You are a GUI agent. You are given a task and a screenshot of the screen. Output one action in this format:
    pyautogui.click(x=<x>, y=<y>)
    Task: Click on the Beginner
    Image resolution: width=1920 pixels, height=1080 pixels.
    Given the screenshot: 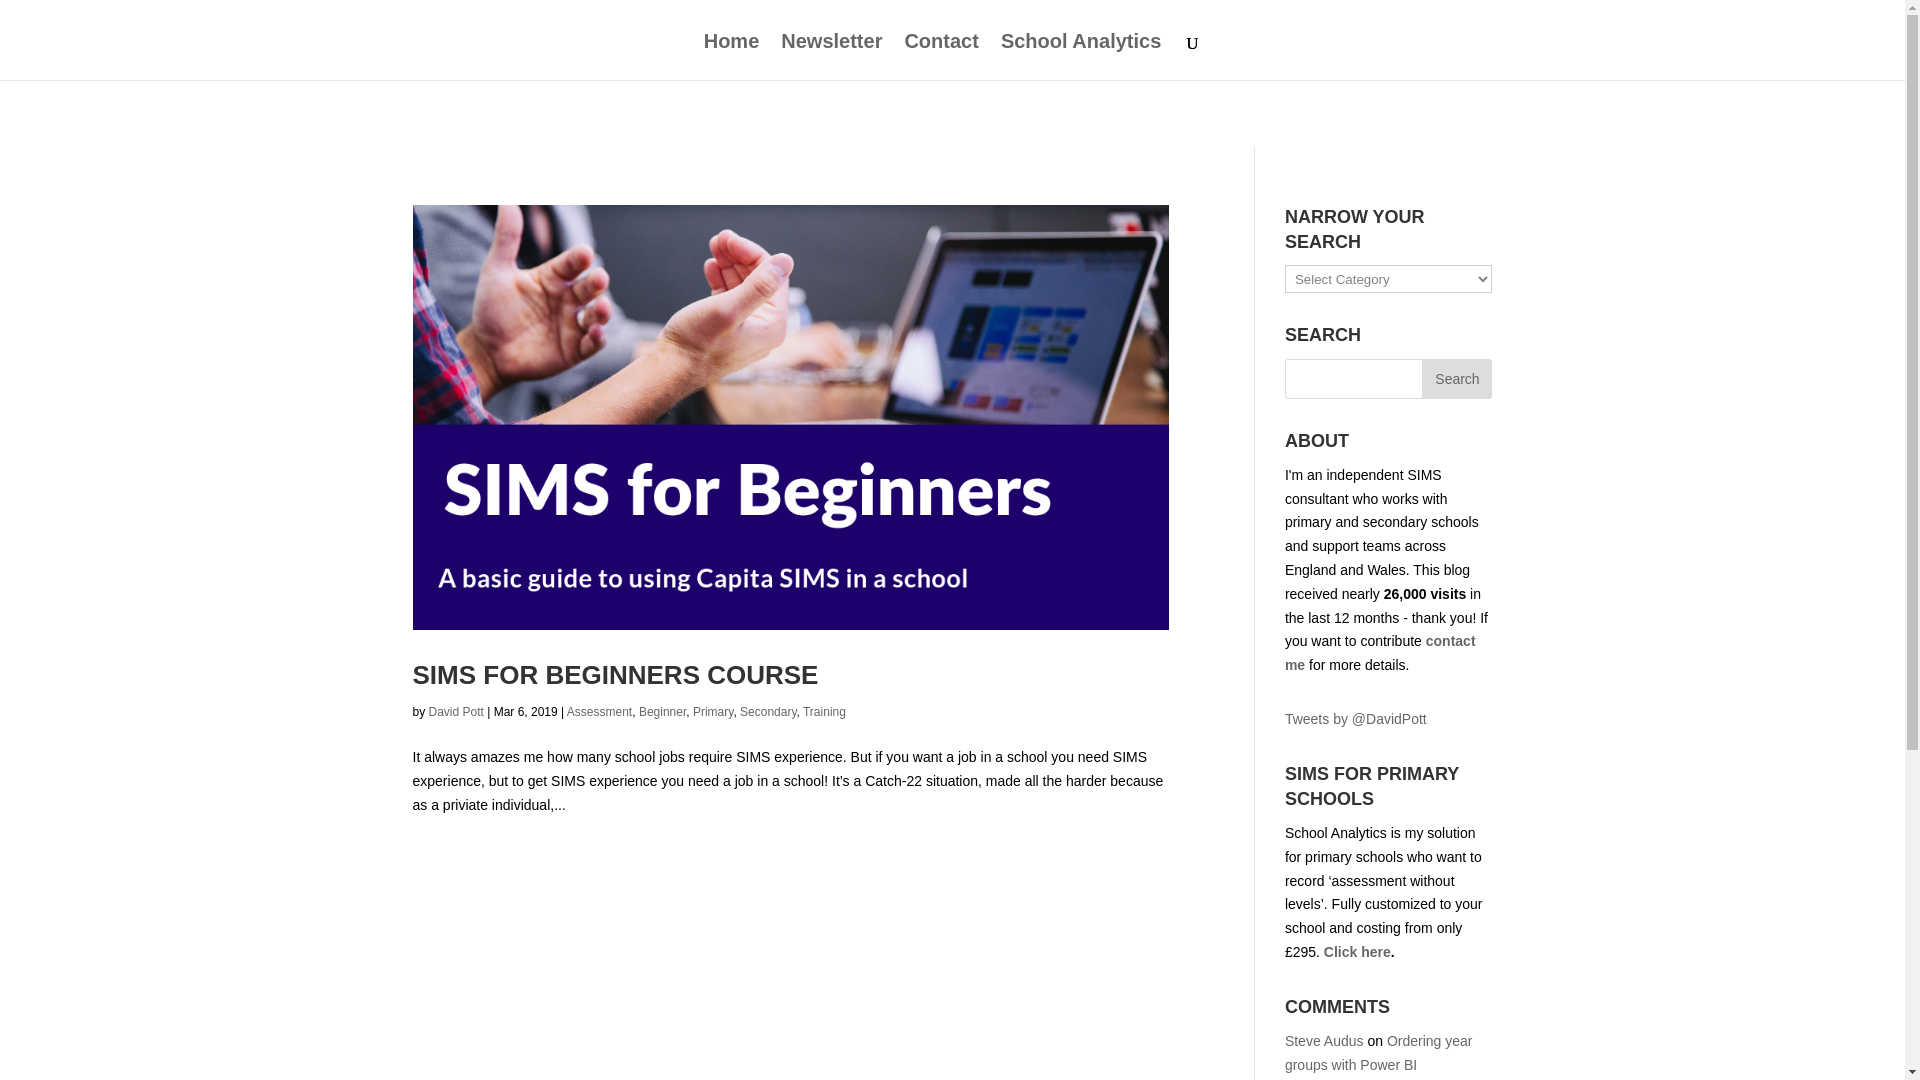 What is the action you would take?
    pyautogui.click(x=662, y=712)
    